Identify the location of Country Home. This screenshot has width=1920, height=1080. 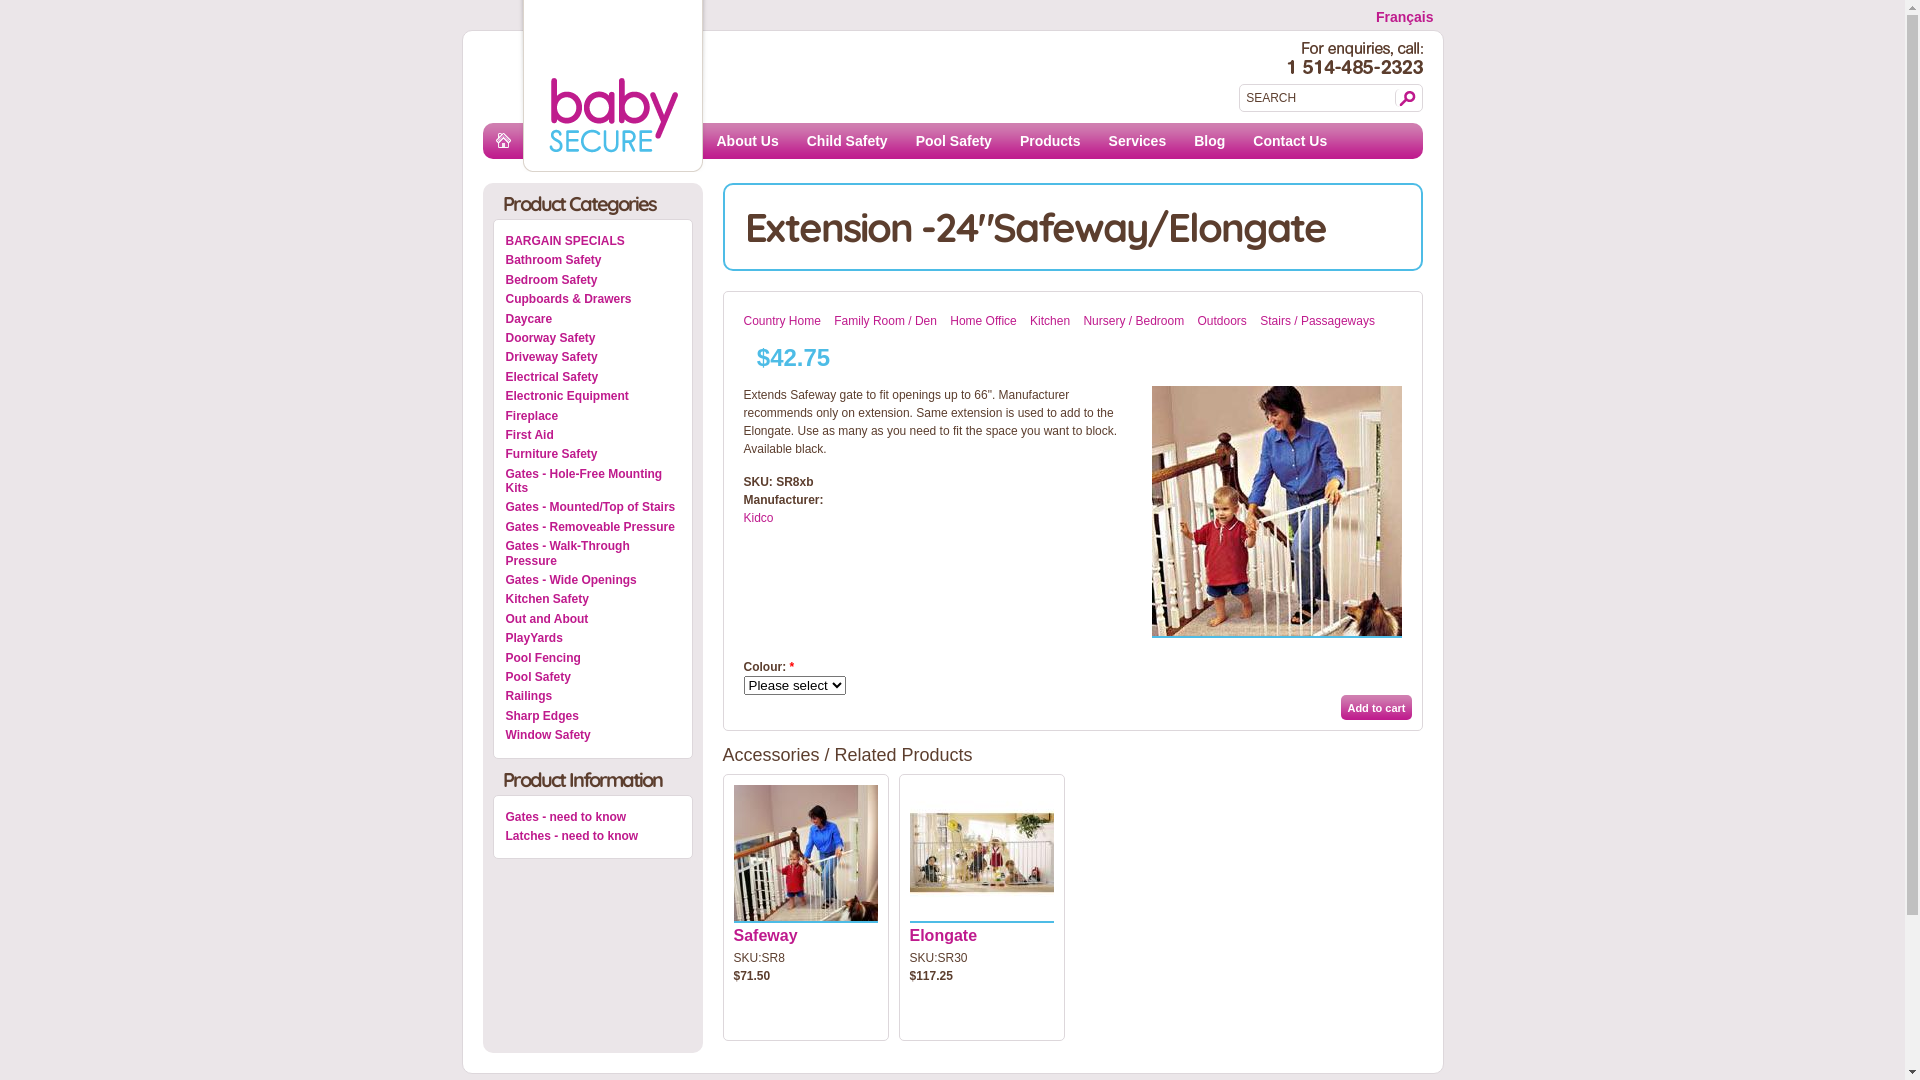
(782, 321).